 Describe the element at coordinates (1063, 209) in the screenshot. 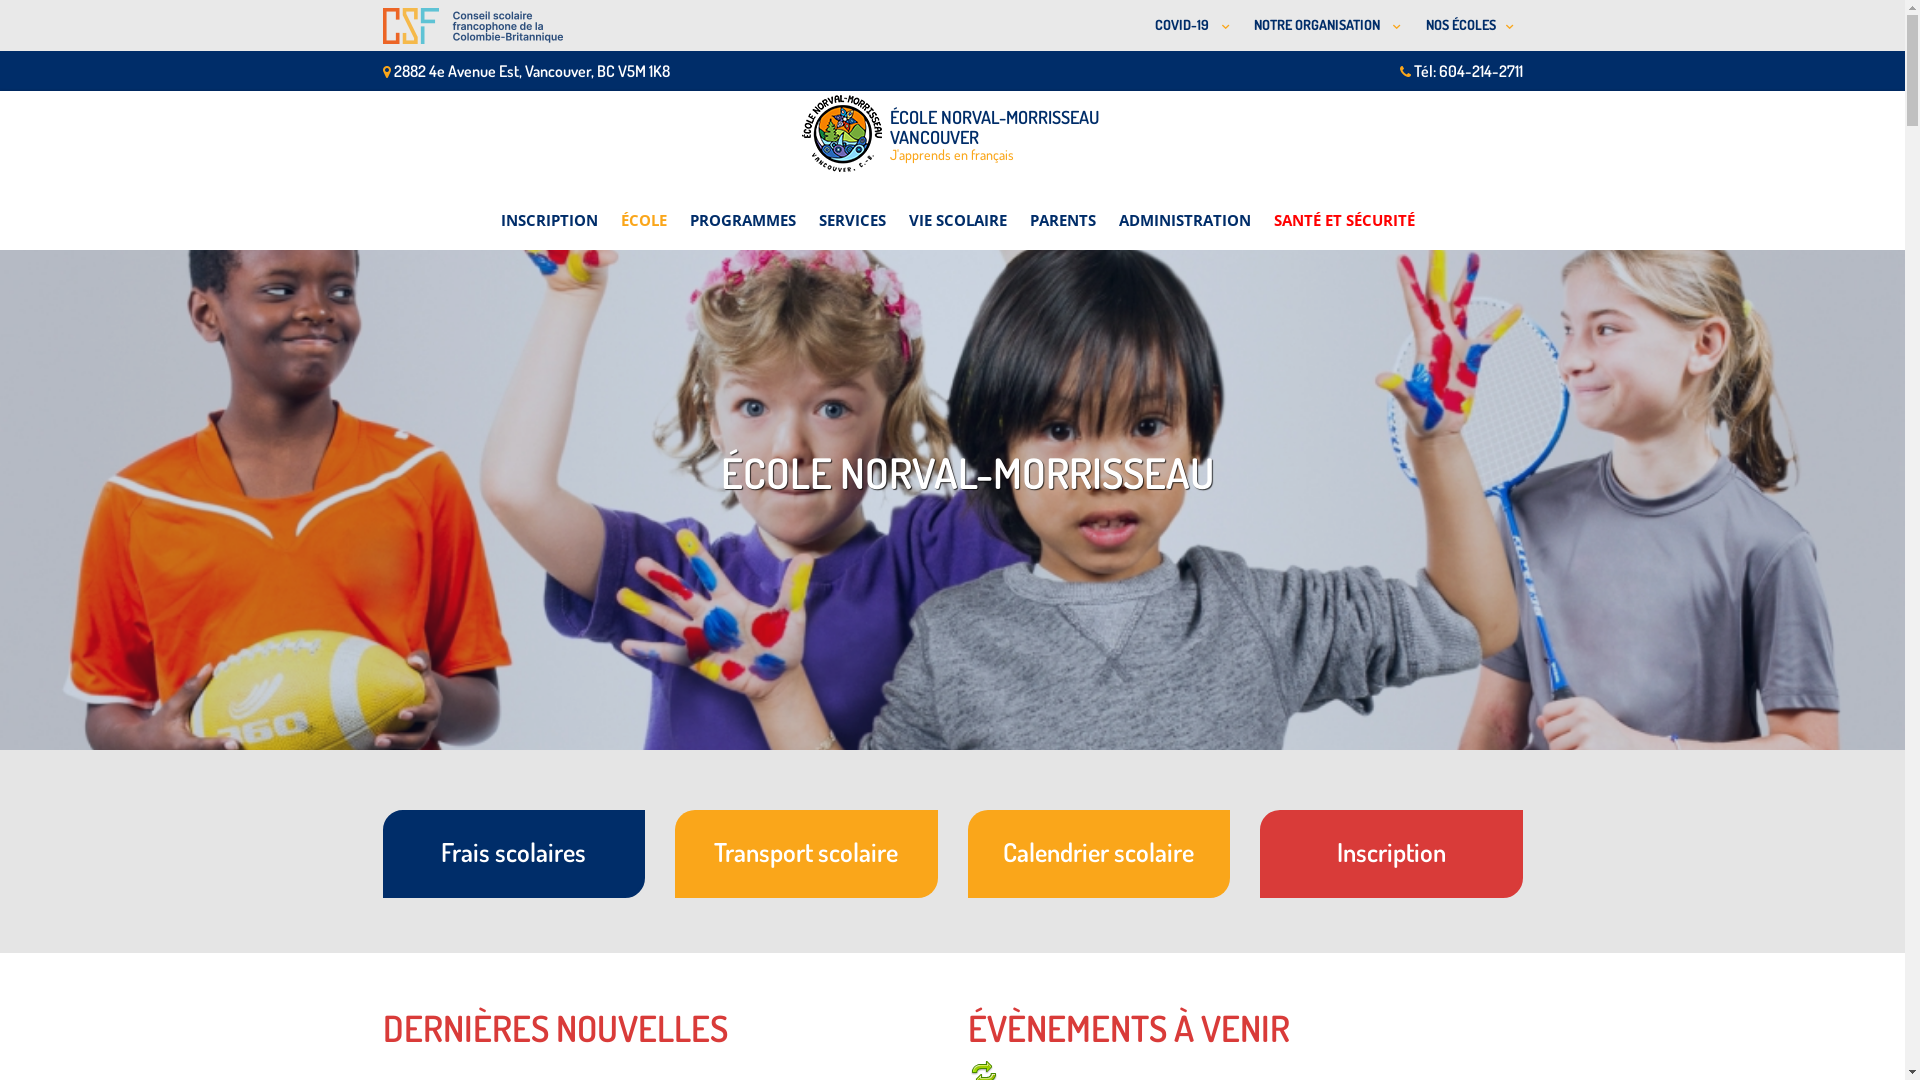

I see `PARENTS` at that location.